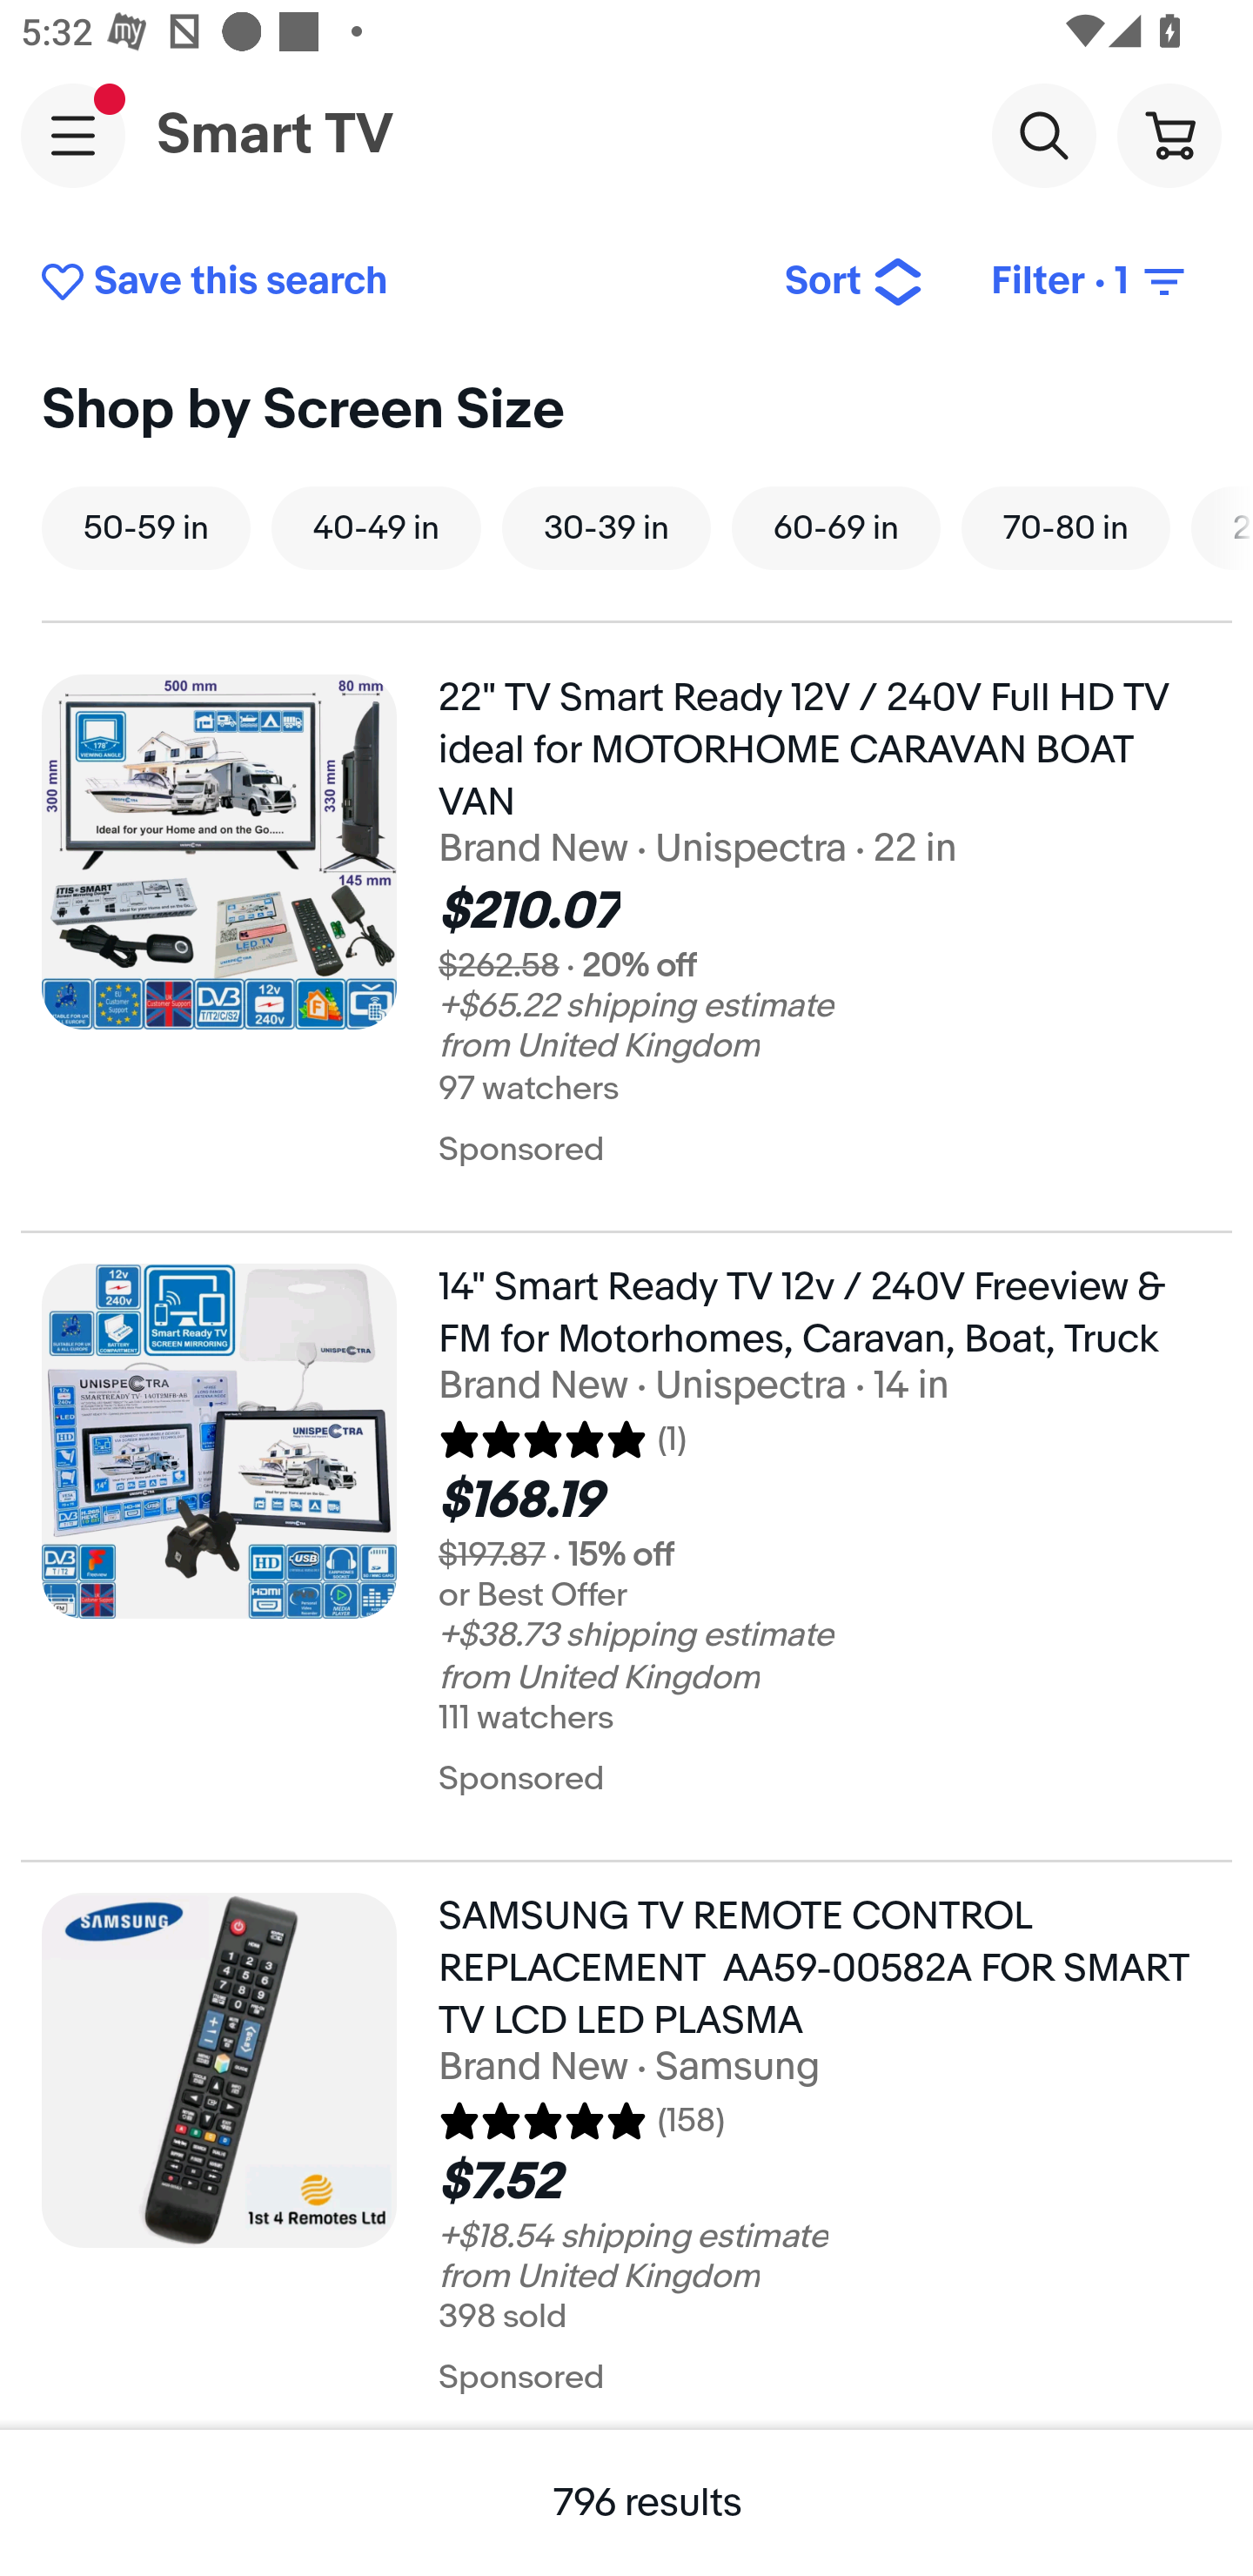 This screenshot has width=1253, height=2576. Describe the element at coordinates (390, 282) in the screenshot. I see `Save this search` at that location.